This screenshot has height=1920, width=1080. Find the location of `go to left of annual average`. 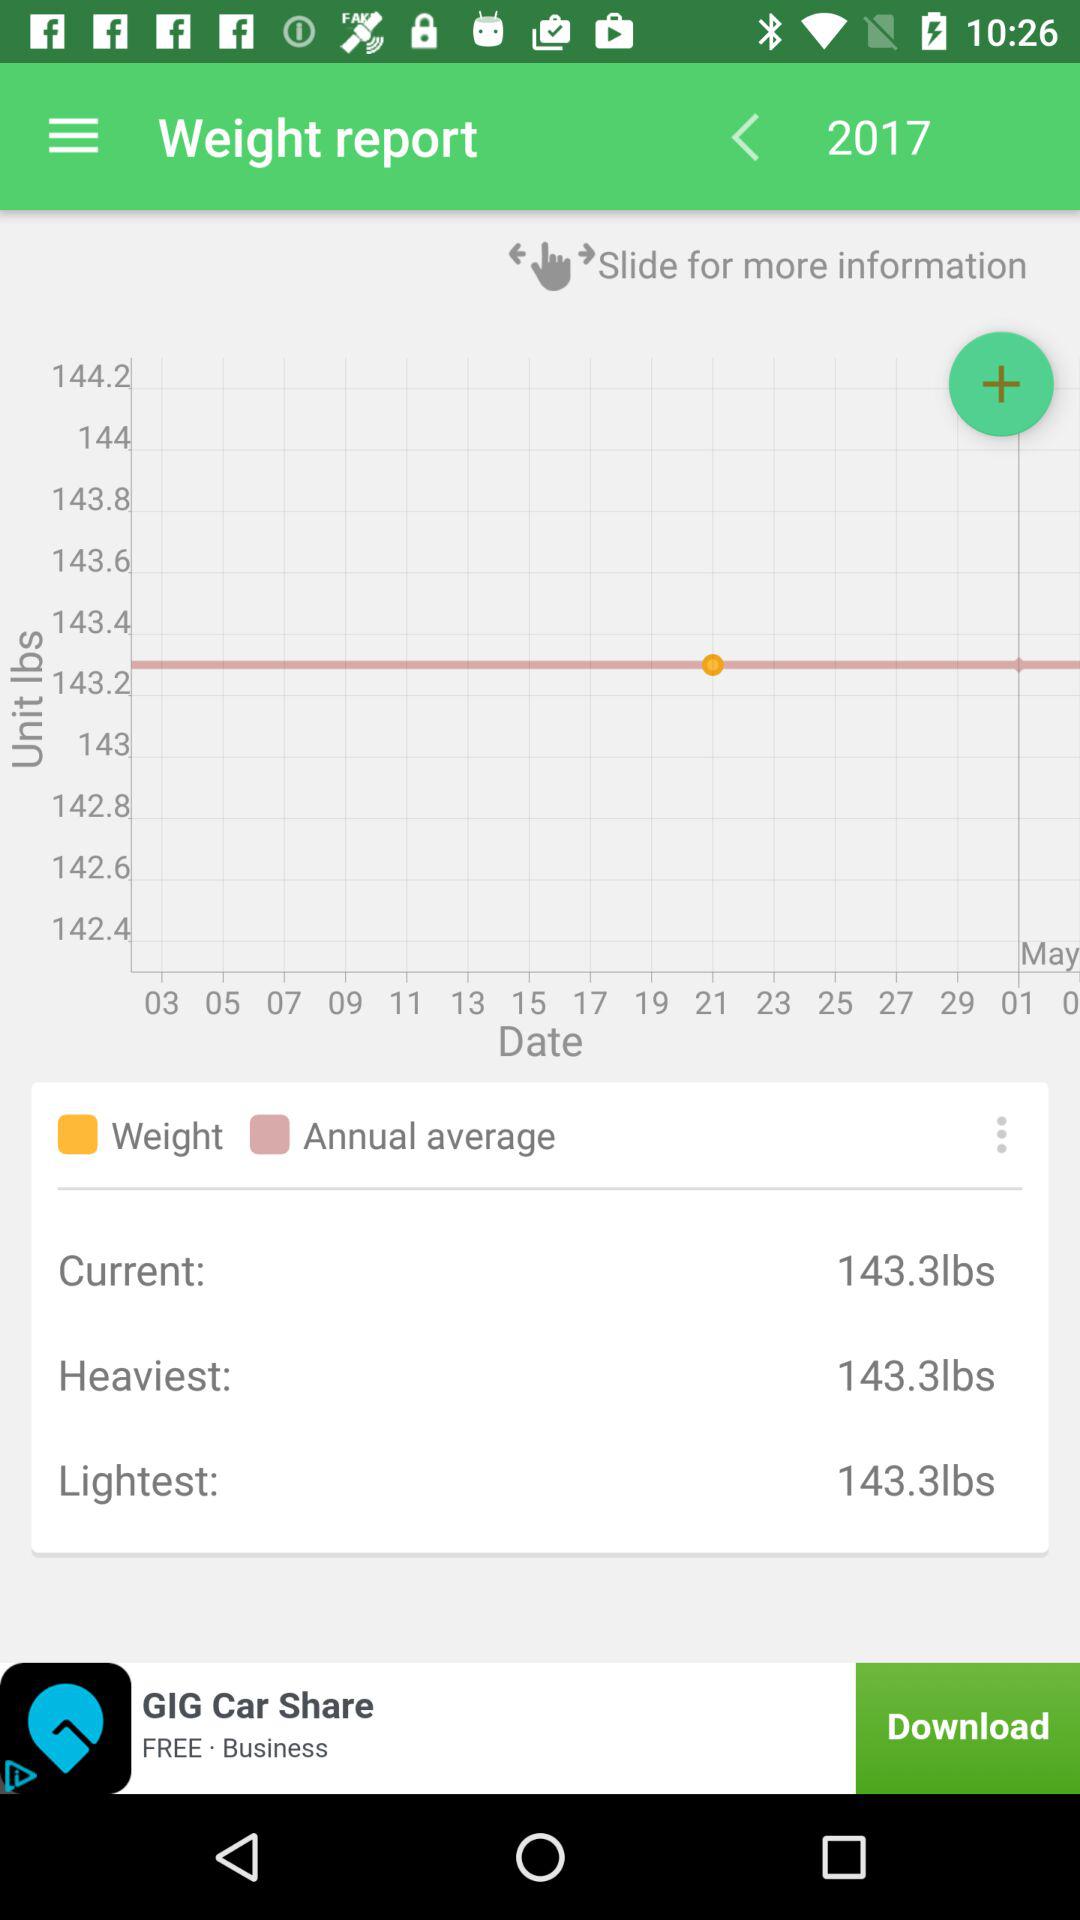

go to left of annual average is located at coordinates (270, 1134).